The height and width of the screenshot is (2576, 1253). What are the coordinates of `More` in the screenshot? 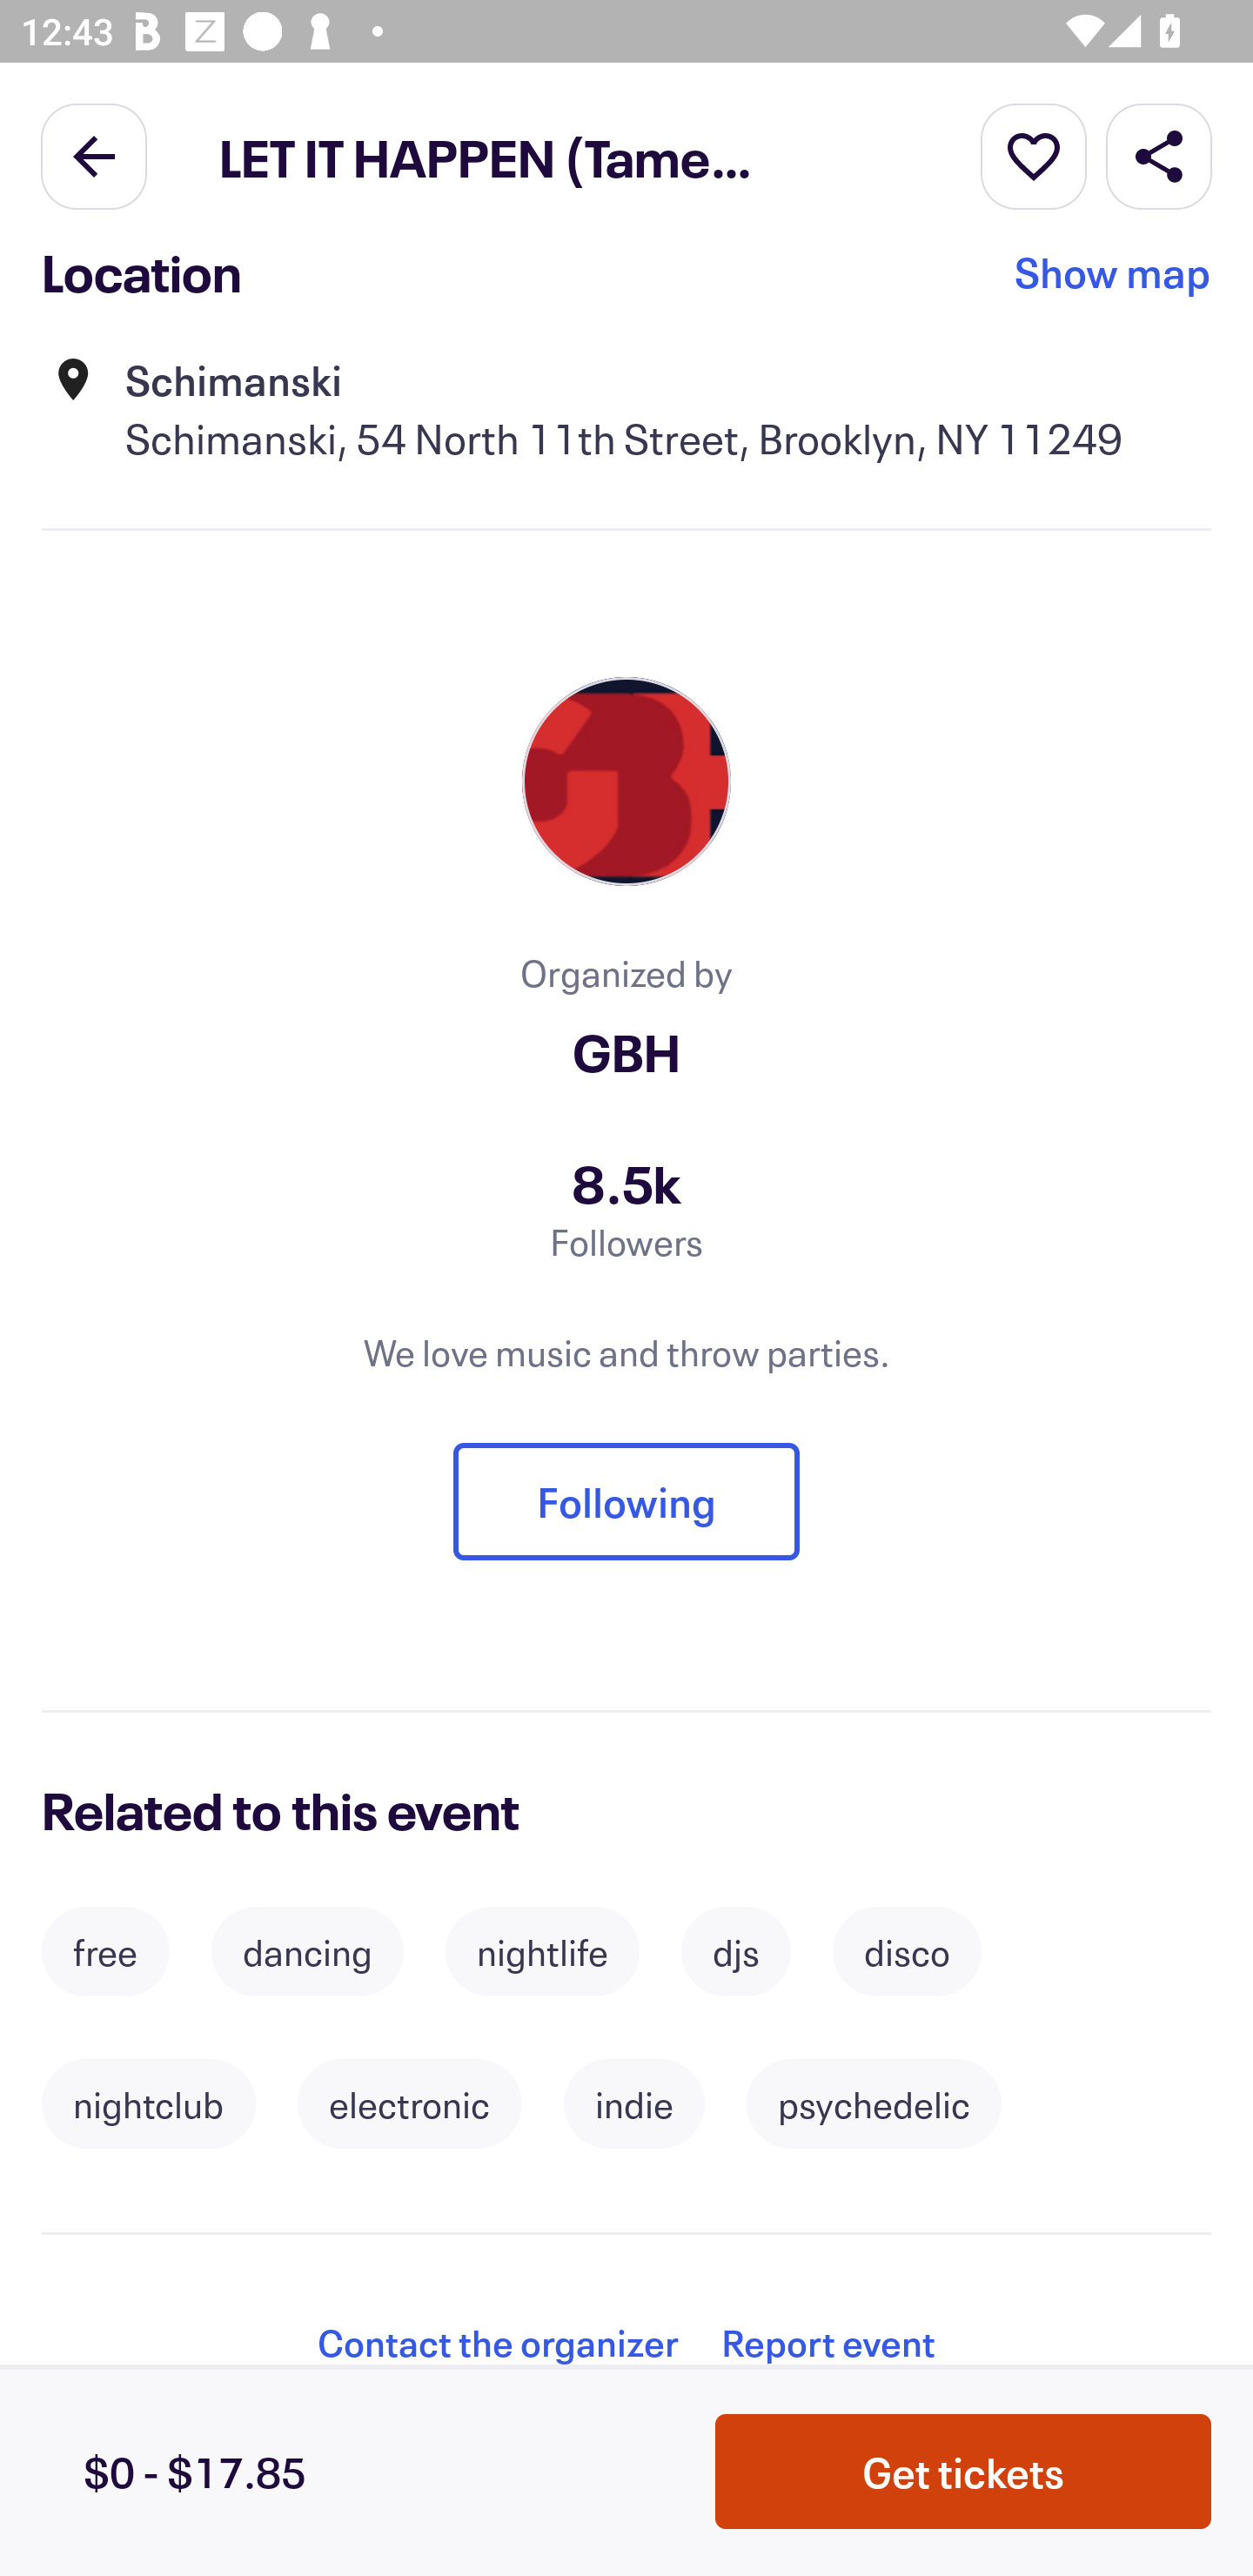 It's located at (1034, 155).